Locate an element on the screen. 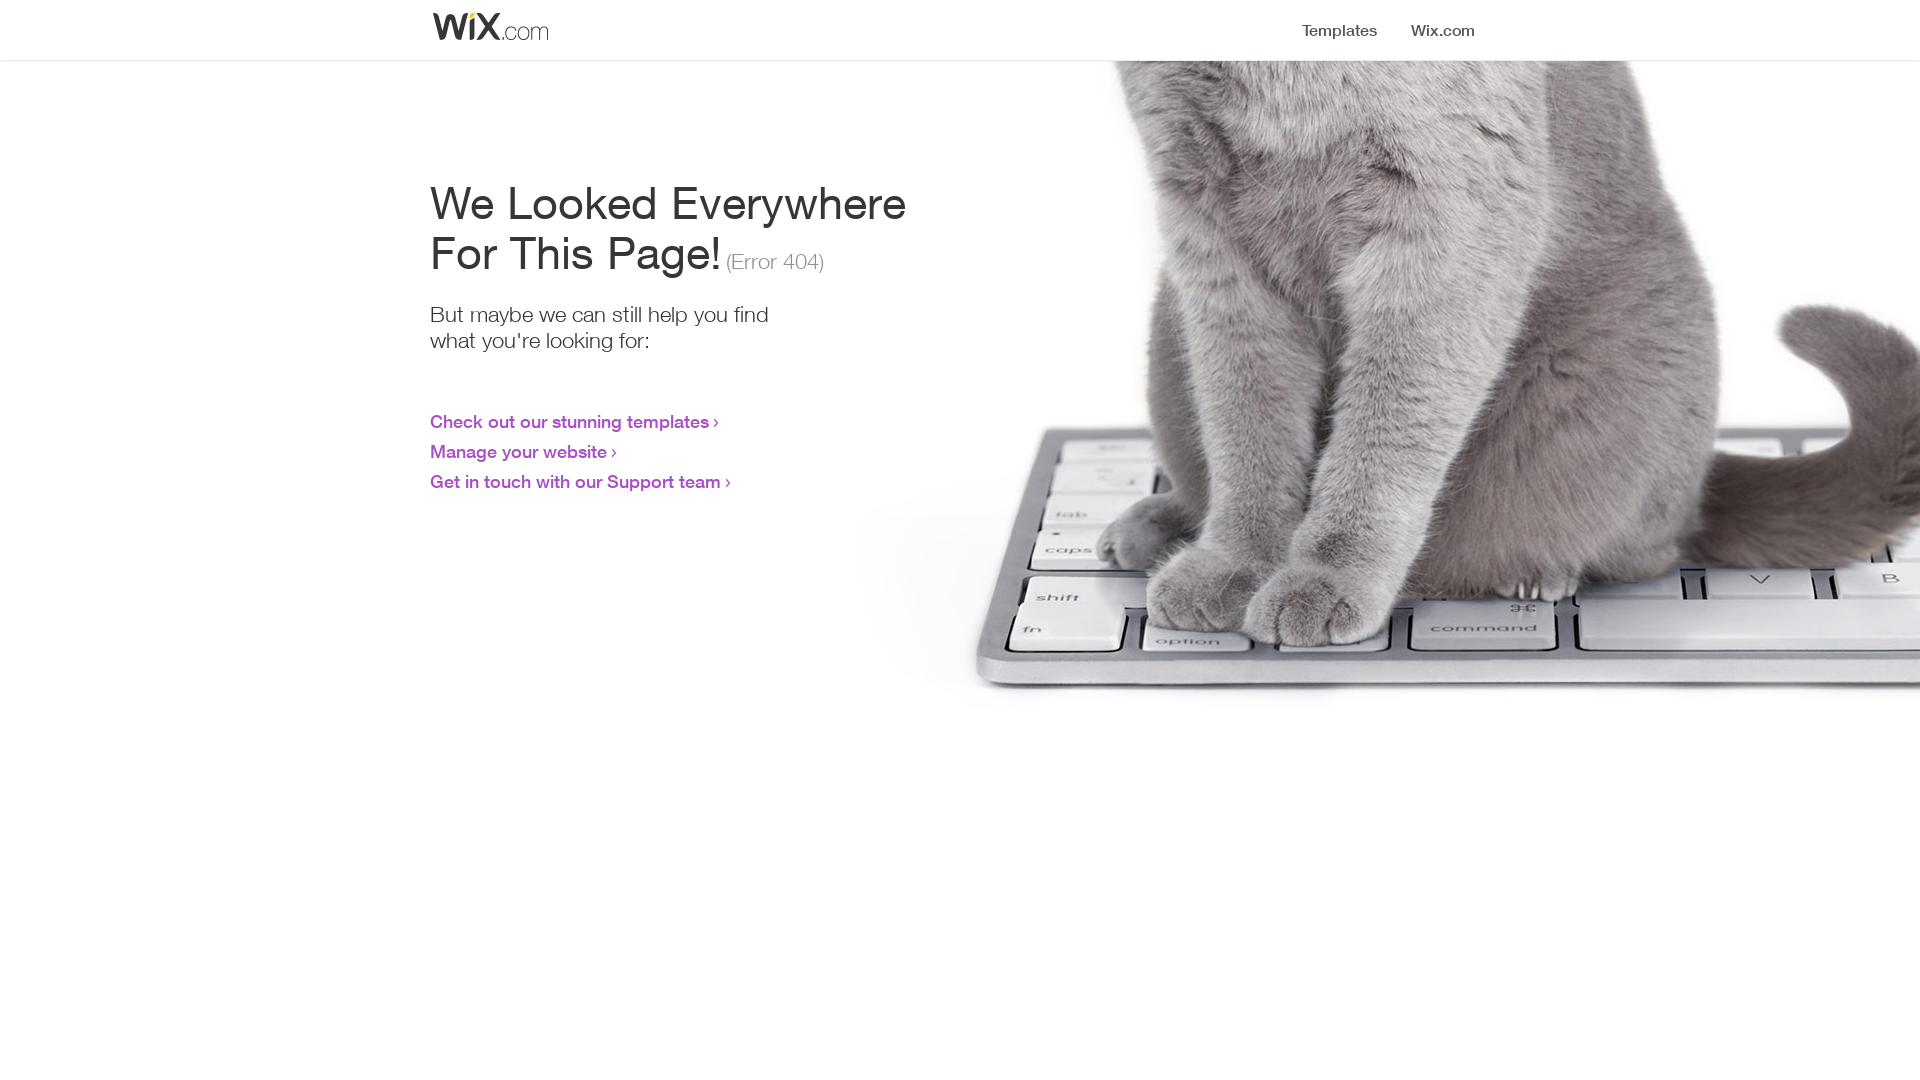 This screenshot has height=1080, width=1920. Get in touch with our Support team is located at coordinates (576, 481).